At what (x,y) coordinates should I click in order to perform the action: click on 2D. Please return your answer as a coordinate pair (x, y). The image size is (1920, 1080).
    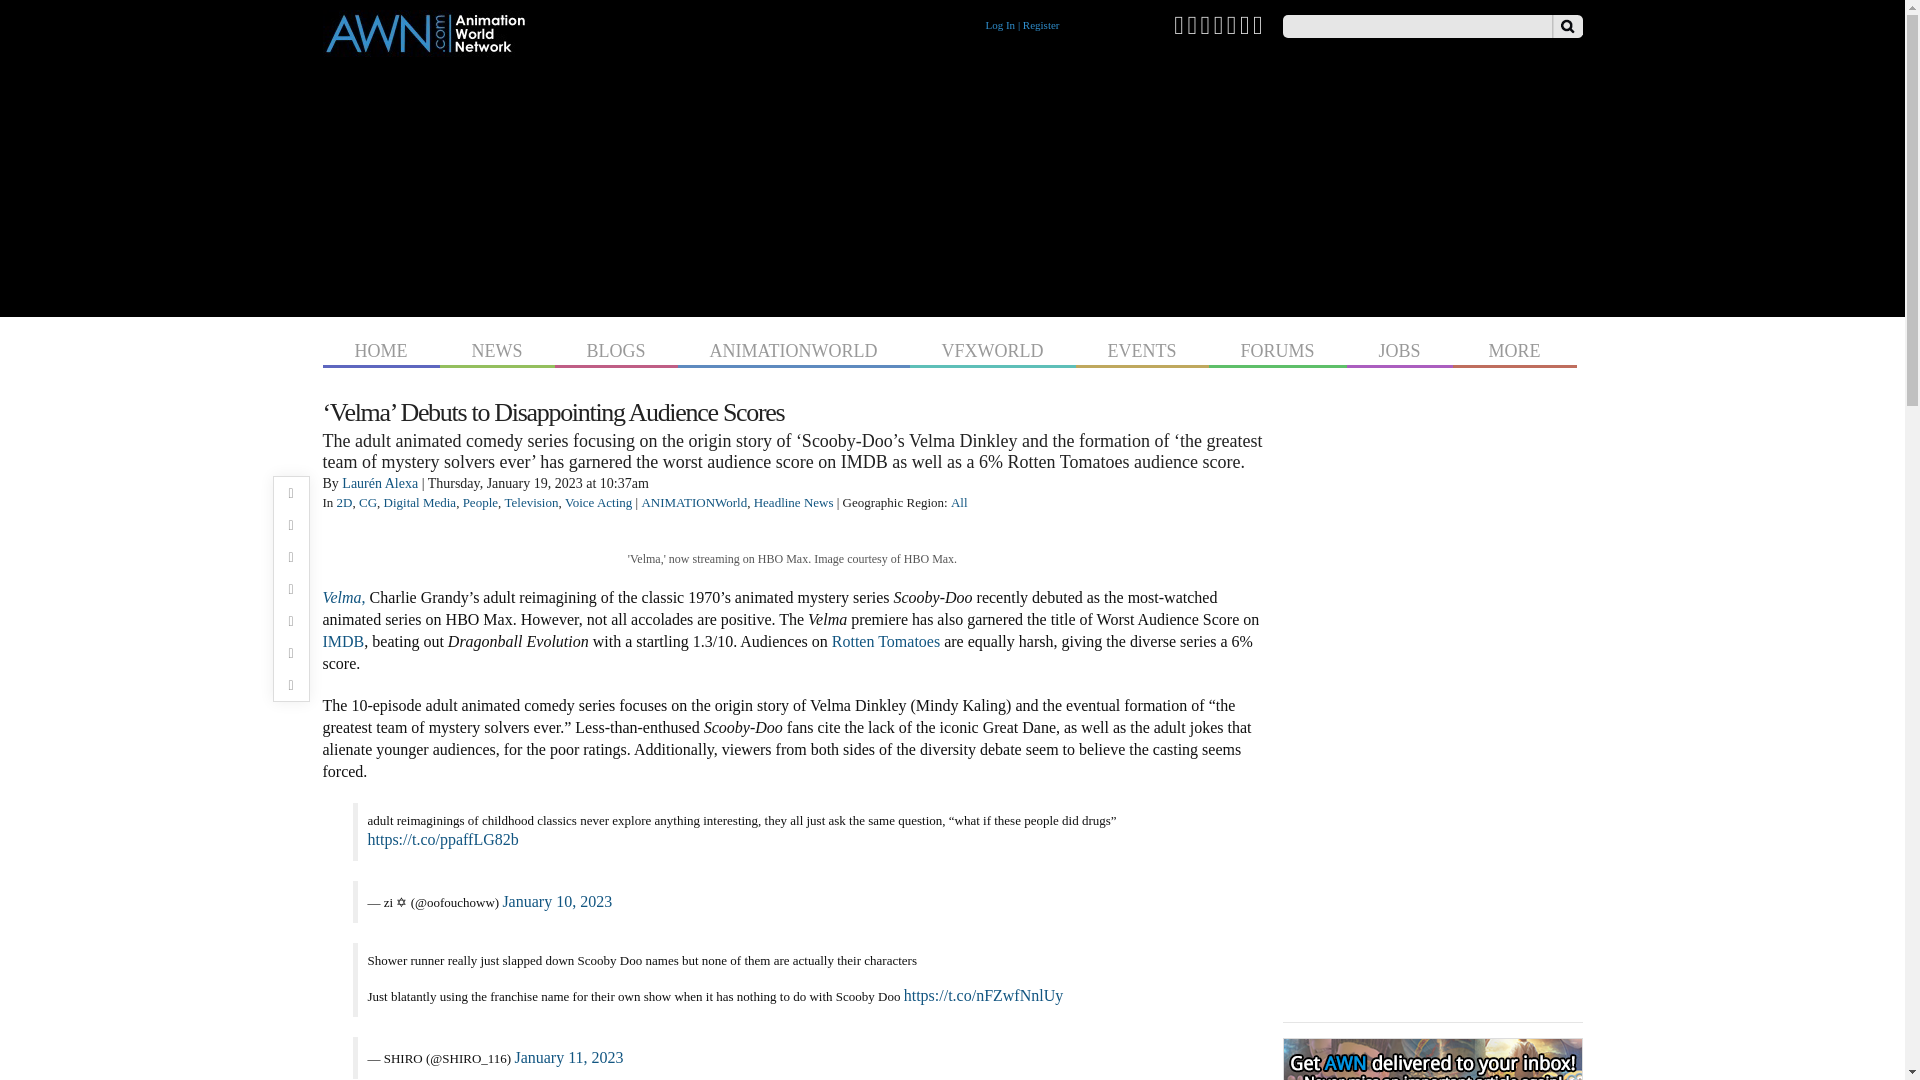
    Looking at the image, I should click on (345, 502).